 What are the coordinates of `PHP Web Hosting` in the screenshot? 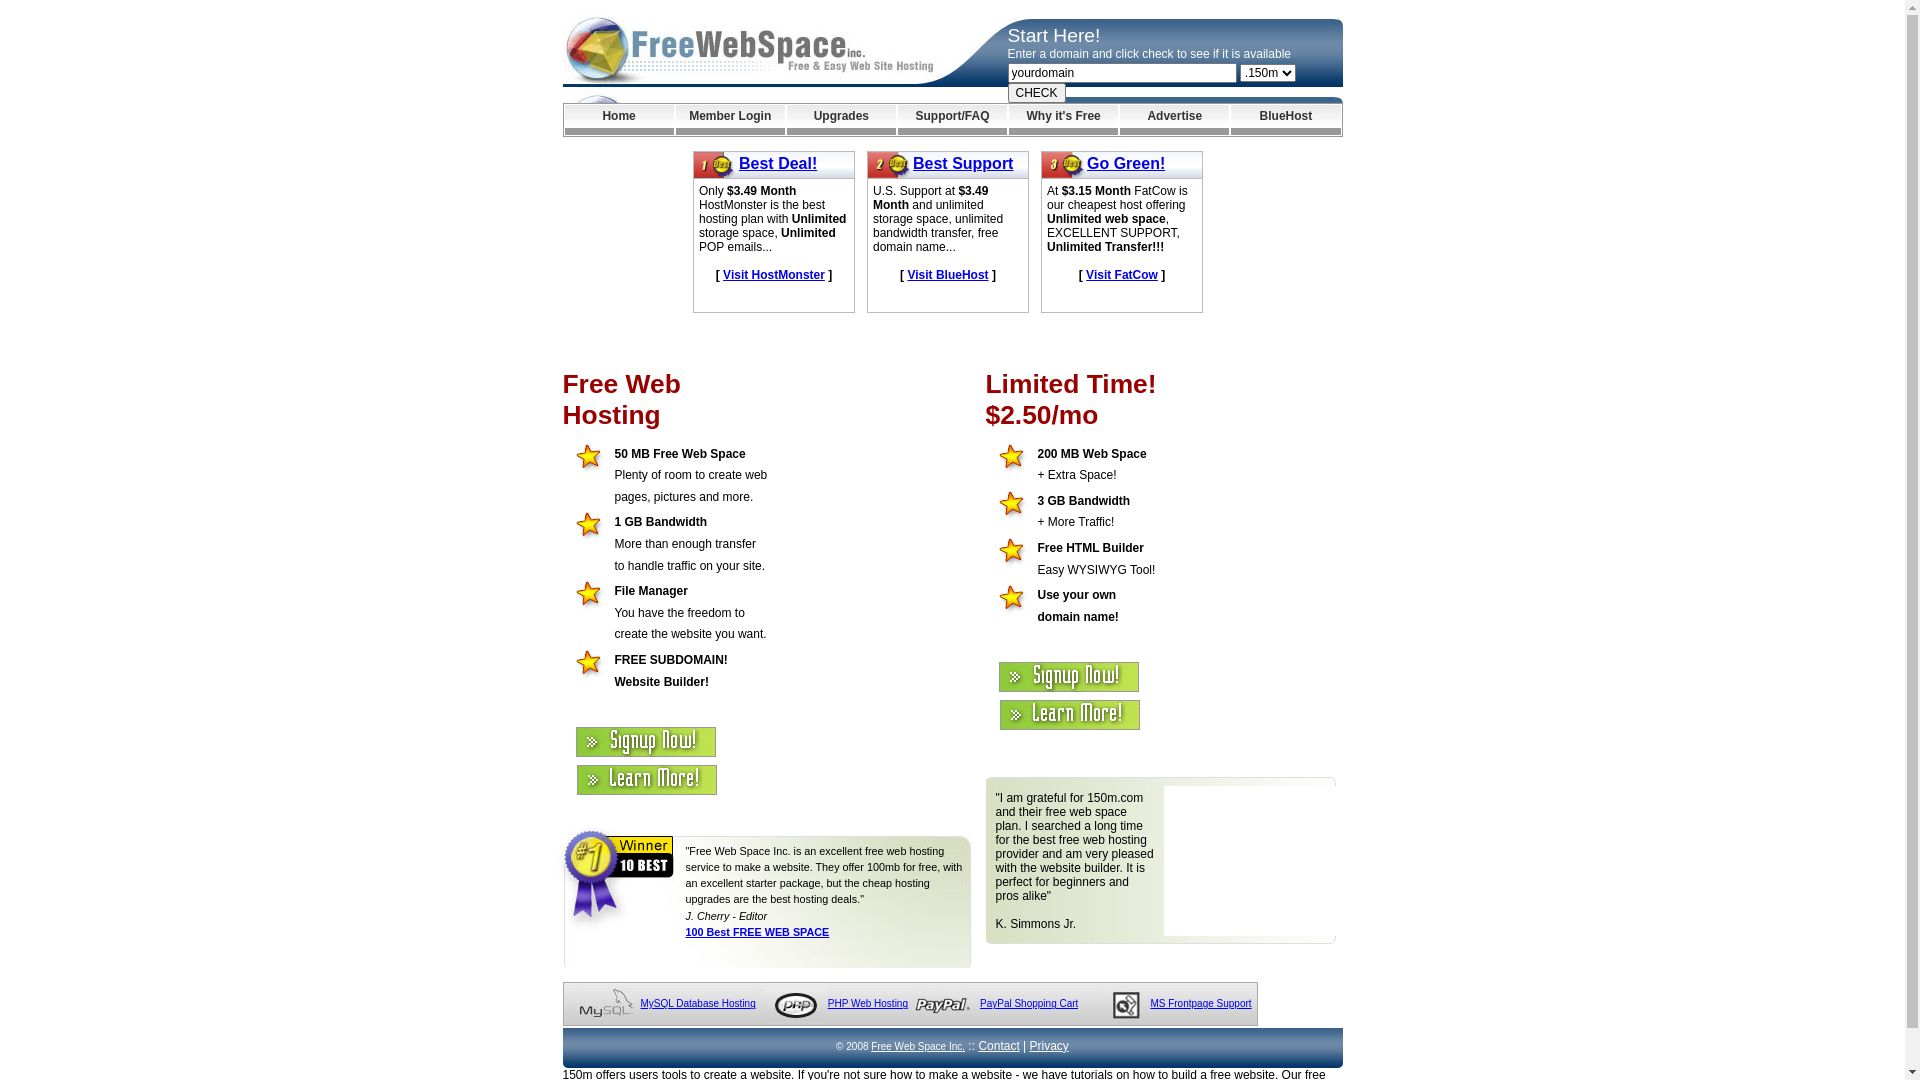 It's located at (868, 1004).